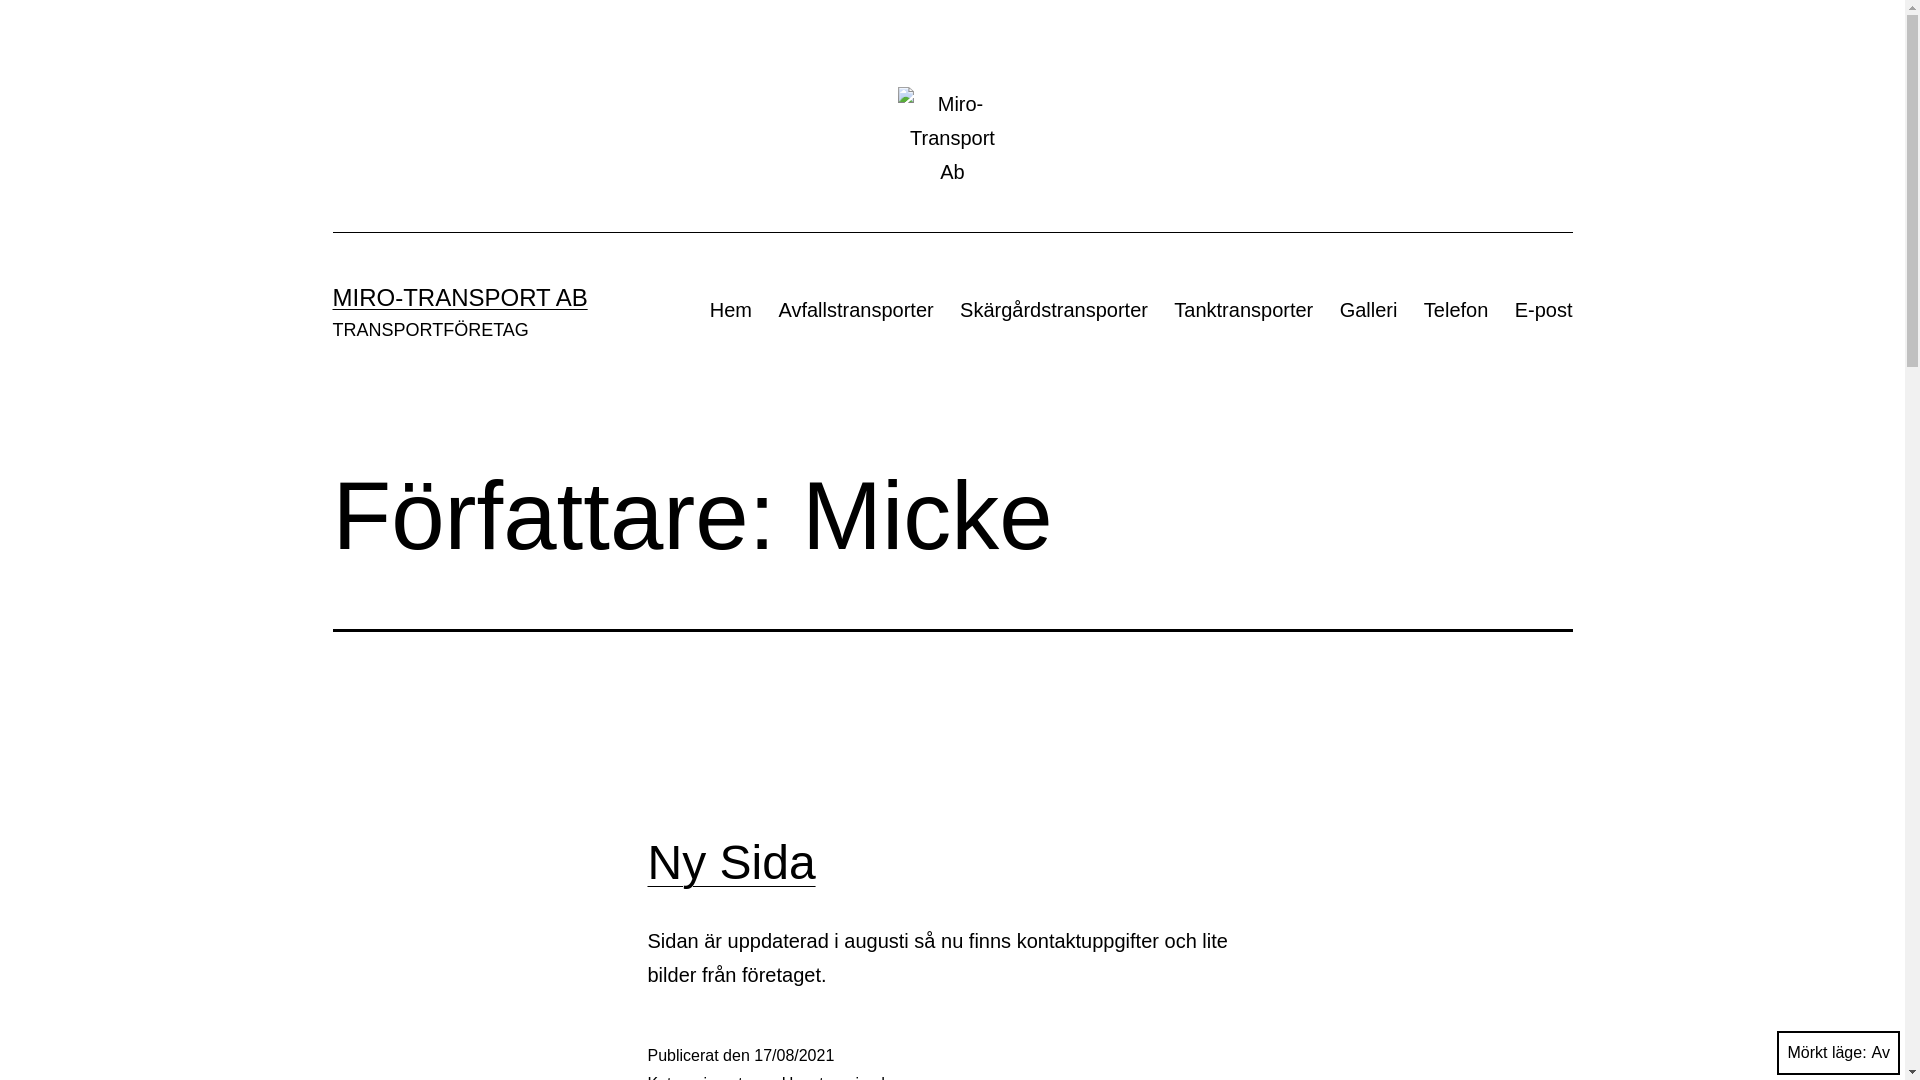 This screenshot has height=1080, width=1920. Describe the element at coordinates (1244, 310) in the screenshot. I see `Tanktransporter` at that location.